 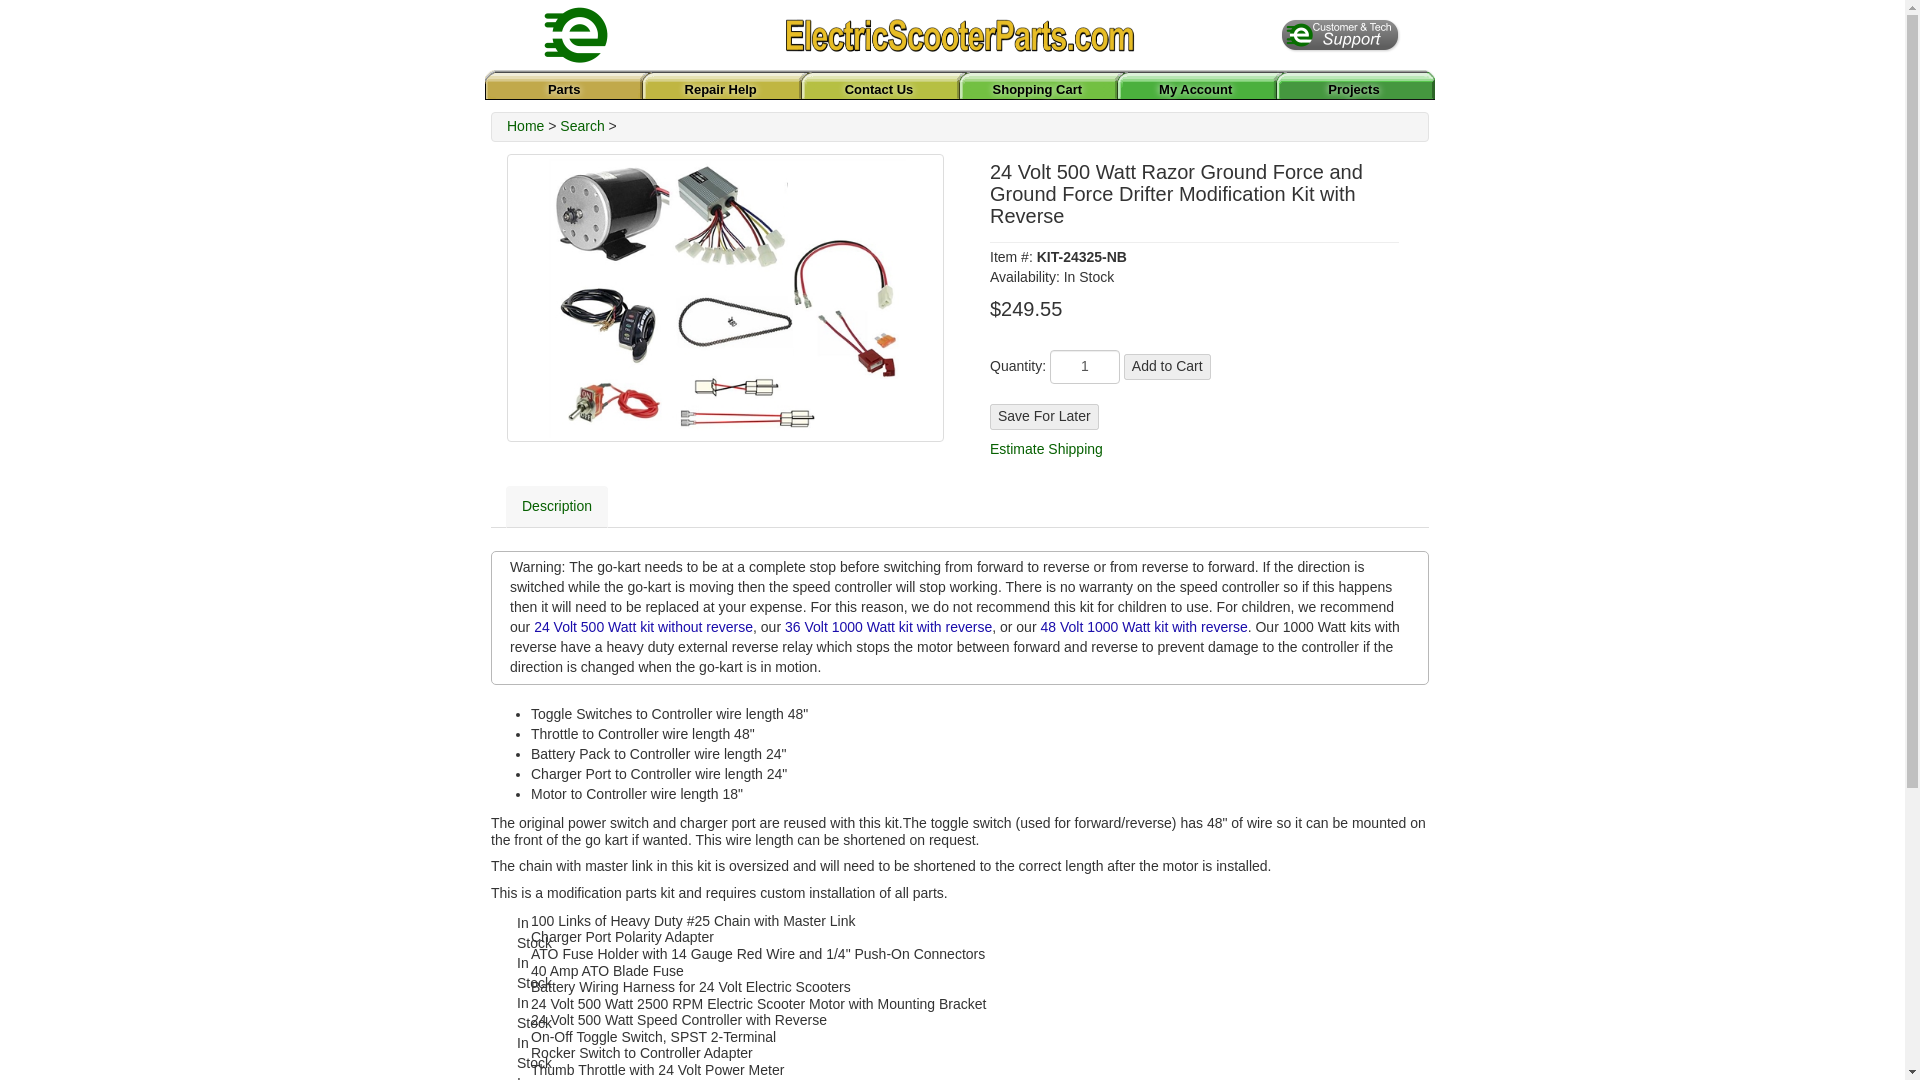 What do you see at coordinates (720, 90) in the screenshot?
I see `Repair Help` at bounding box center [720, 90].